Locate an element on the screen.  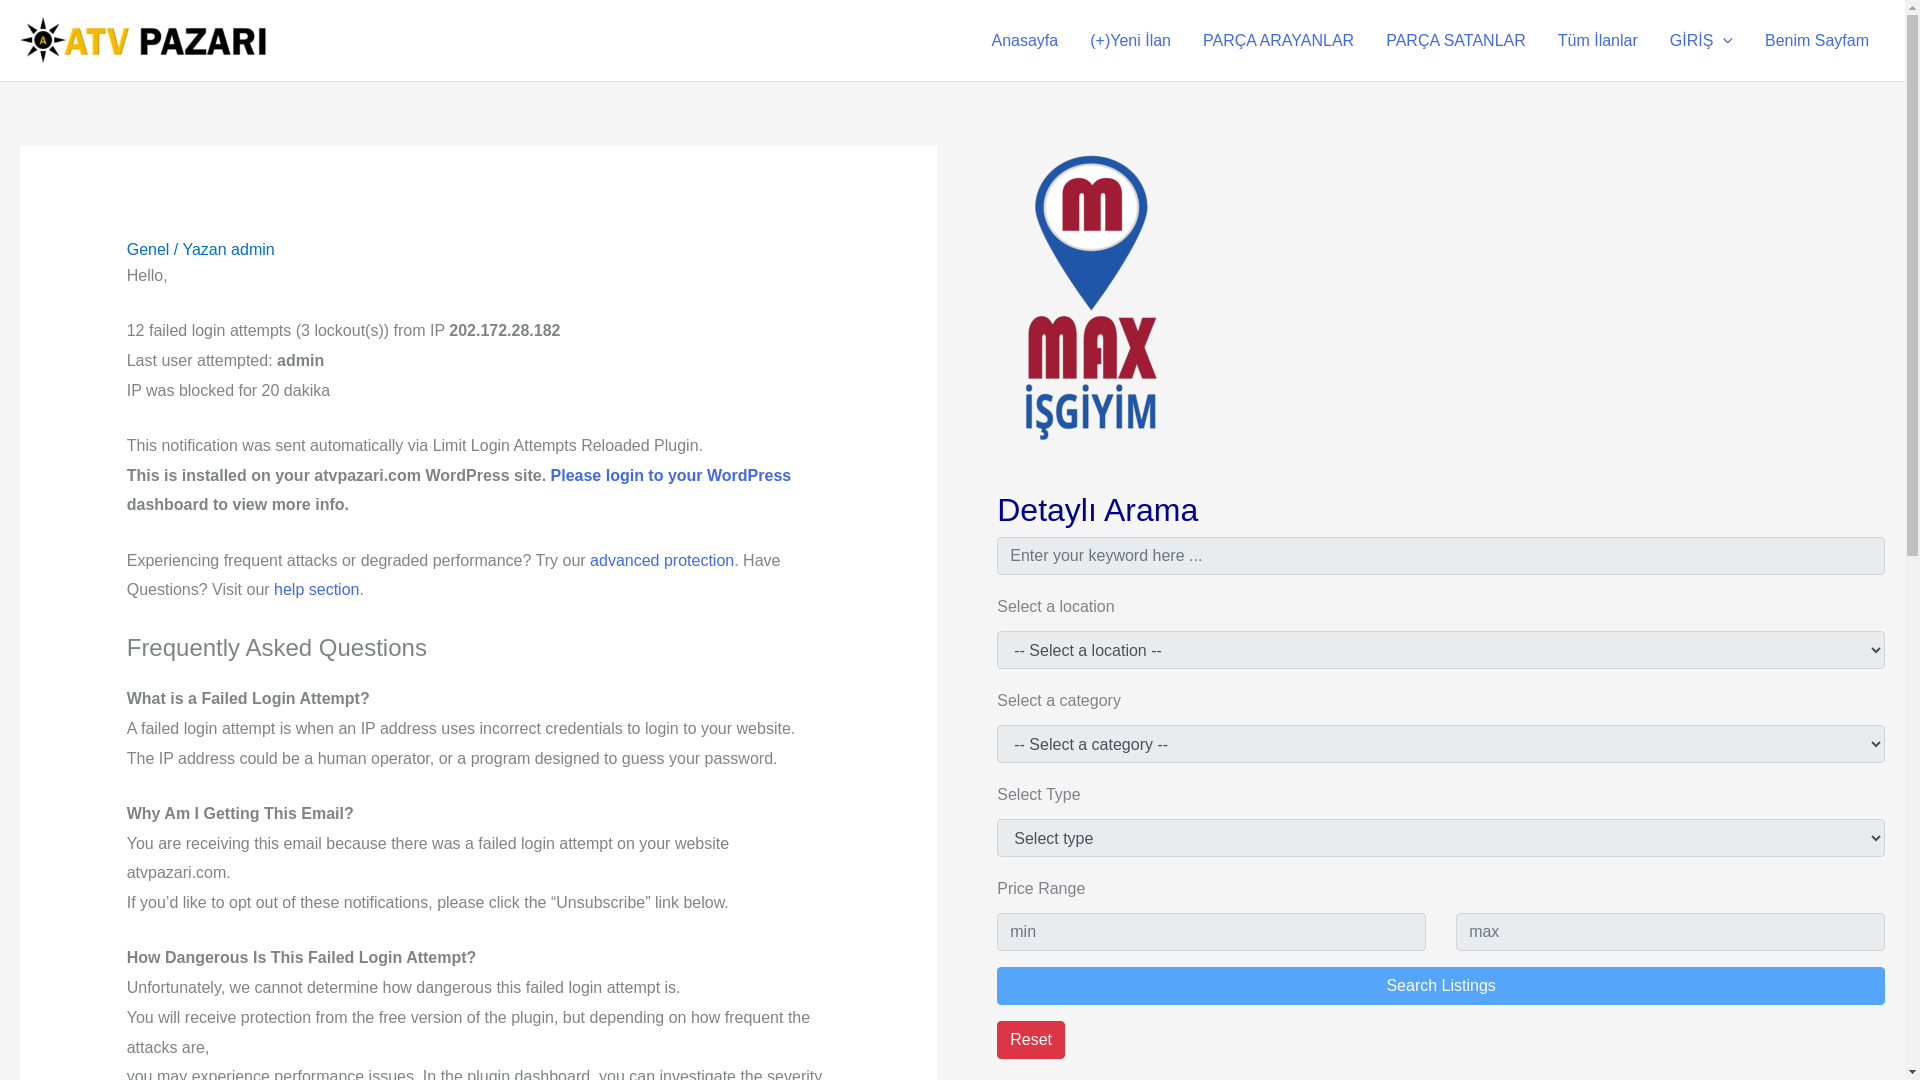
Benim Sayfam is located at coordinates (1817, 40).